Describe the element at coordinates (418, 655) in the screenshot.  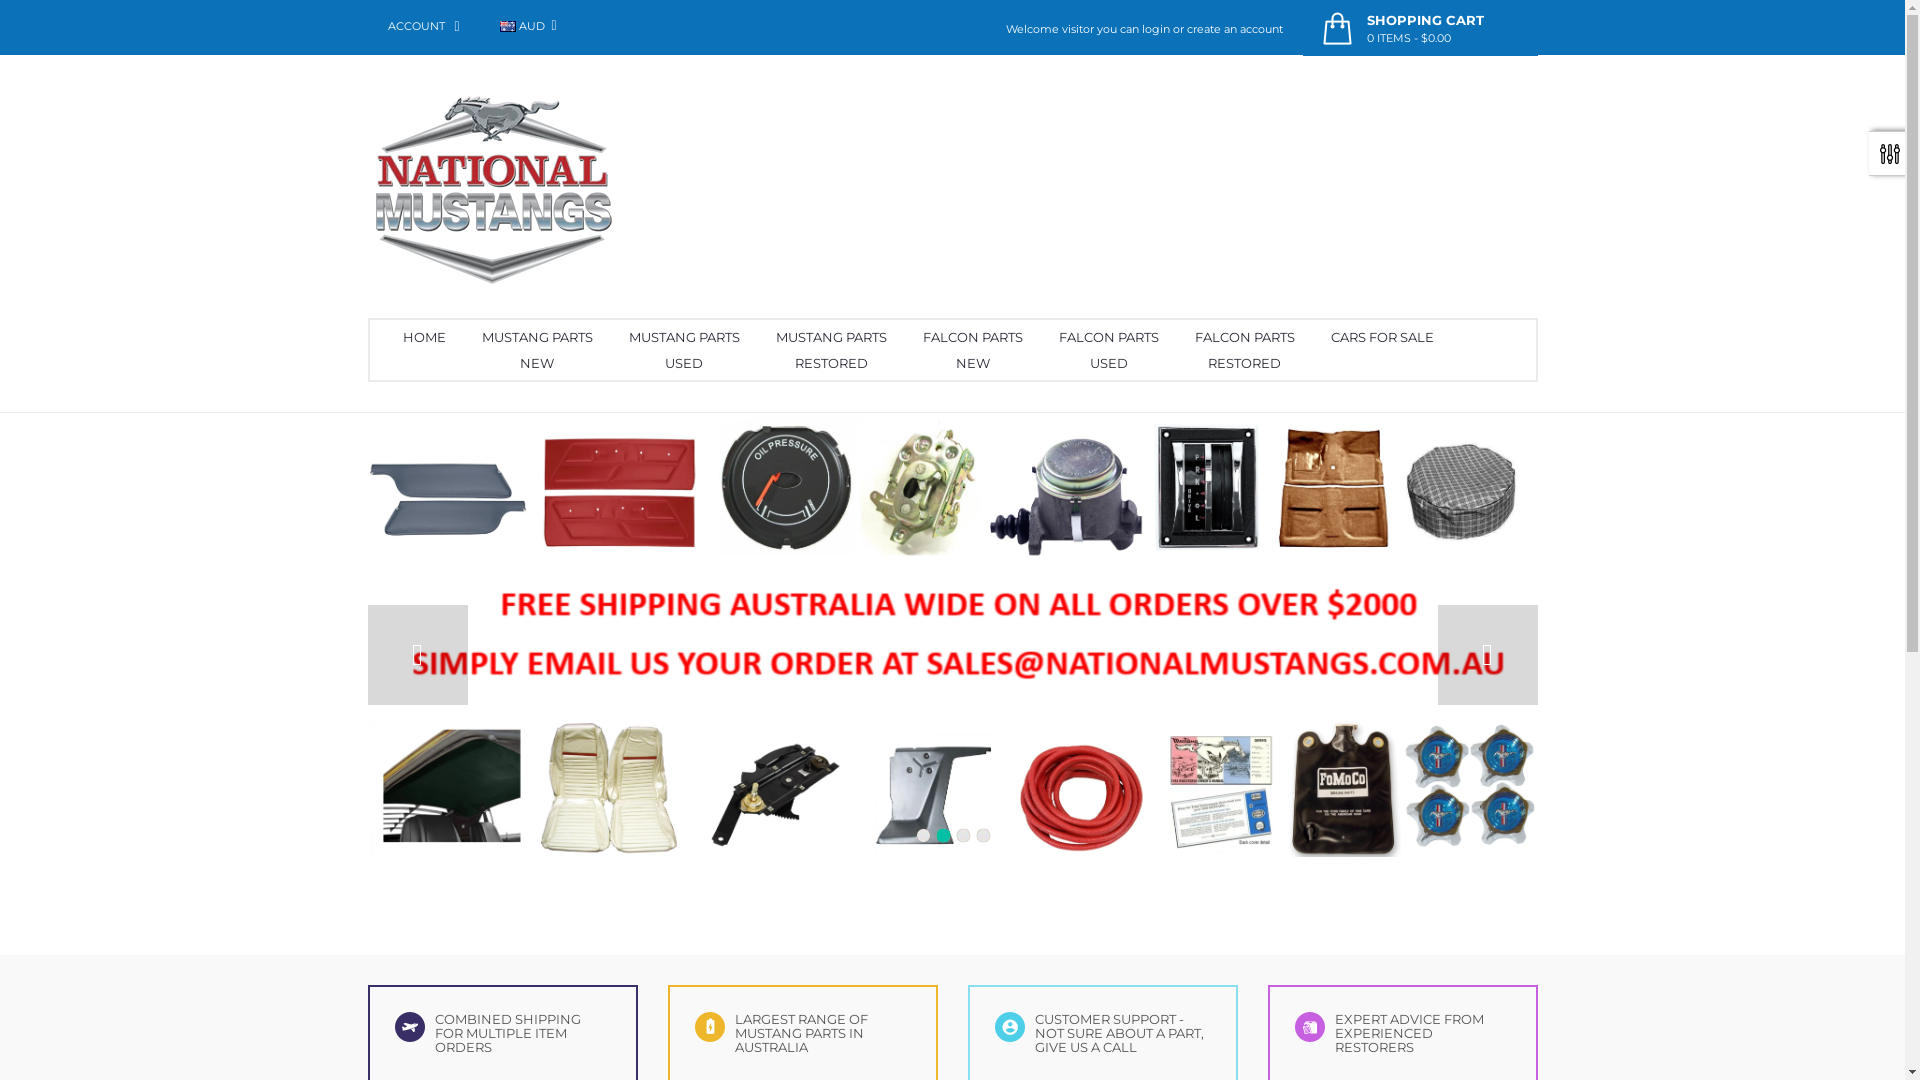
I see `Prev` at that location.